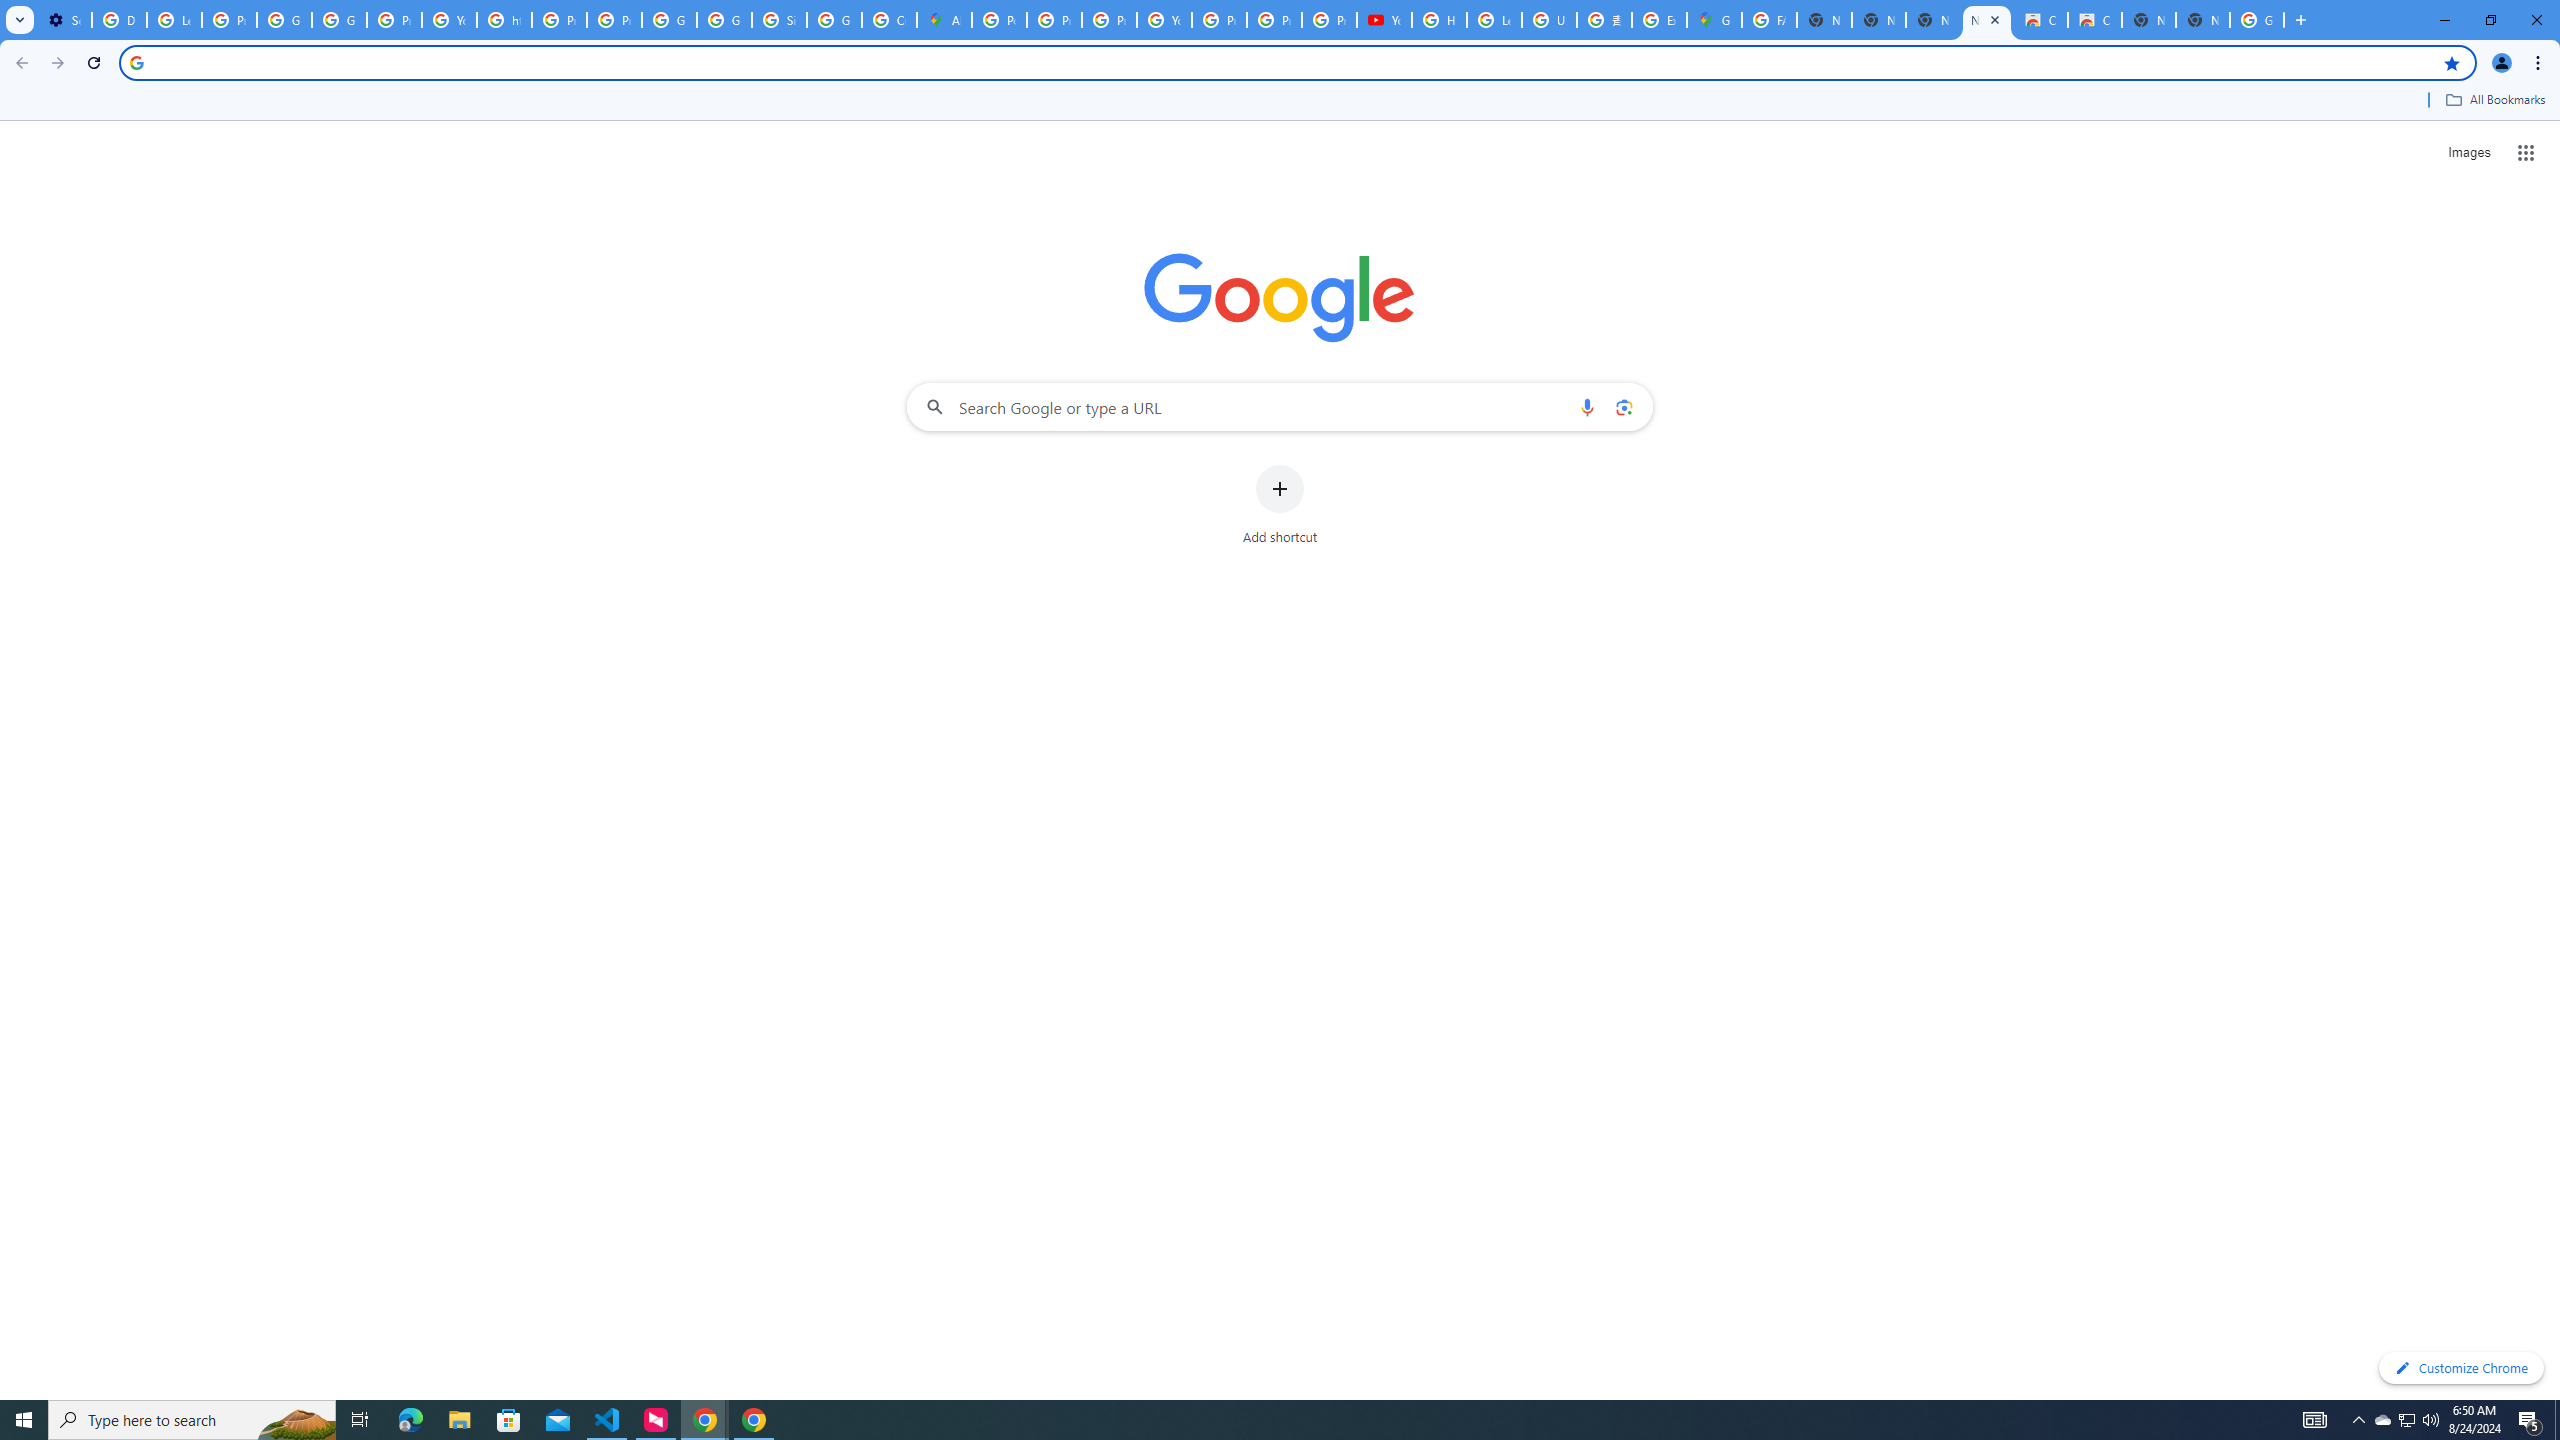 The height and width of the screenshot is (1440, 2560). What do you see at coordinates (1384, 20) in the screenshot?
I see `YouTube` at bounding box center [1384, 20].